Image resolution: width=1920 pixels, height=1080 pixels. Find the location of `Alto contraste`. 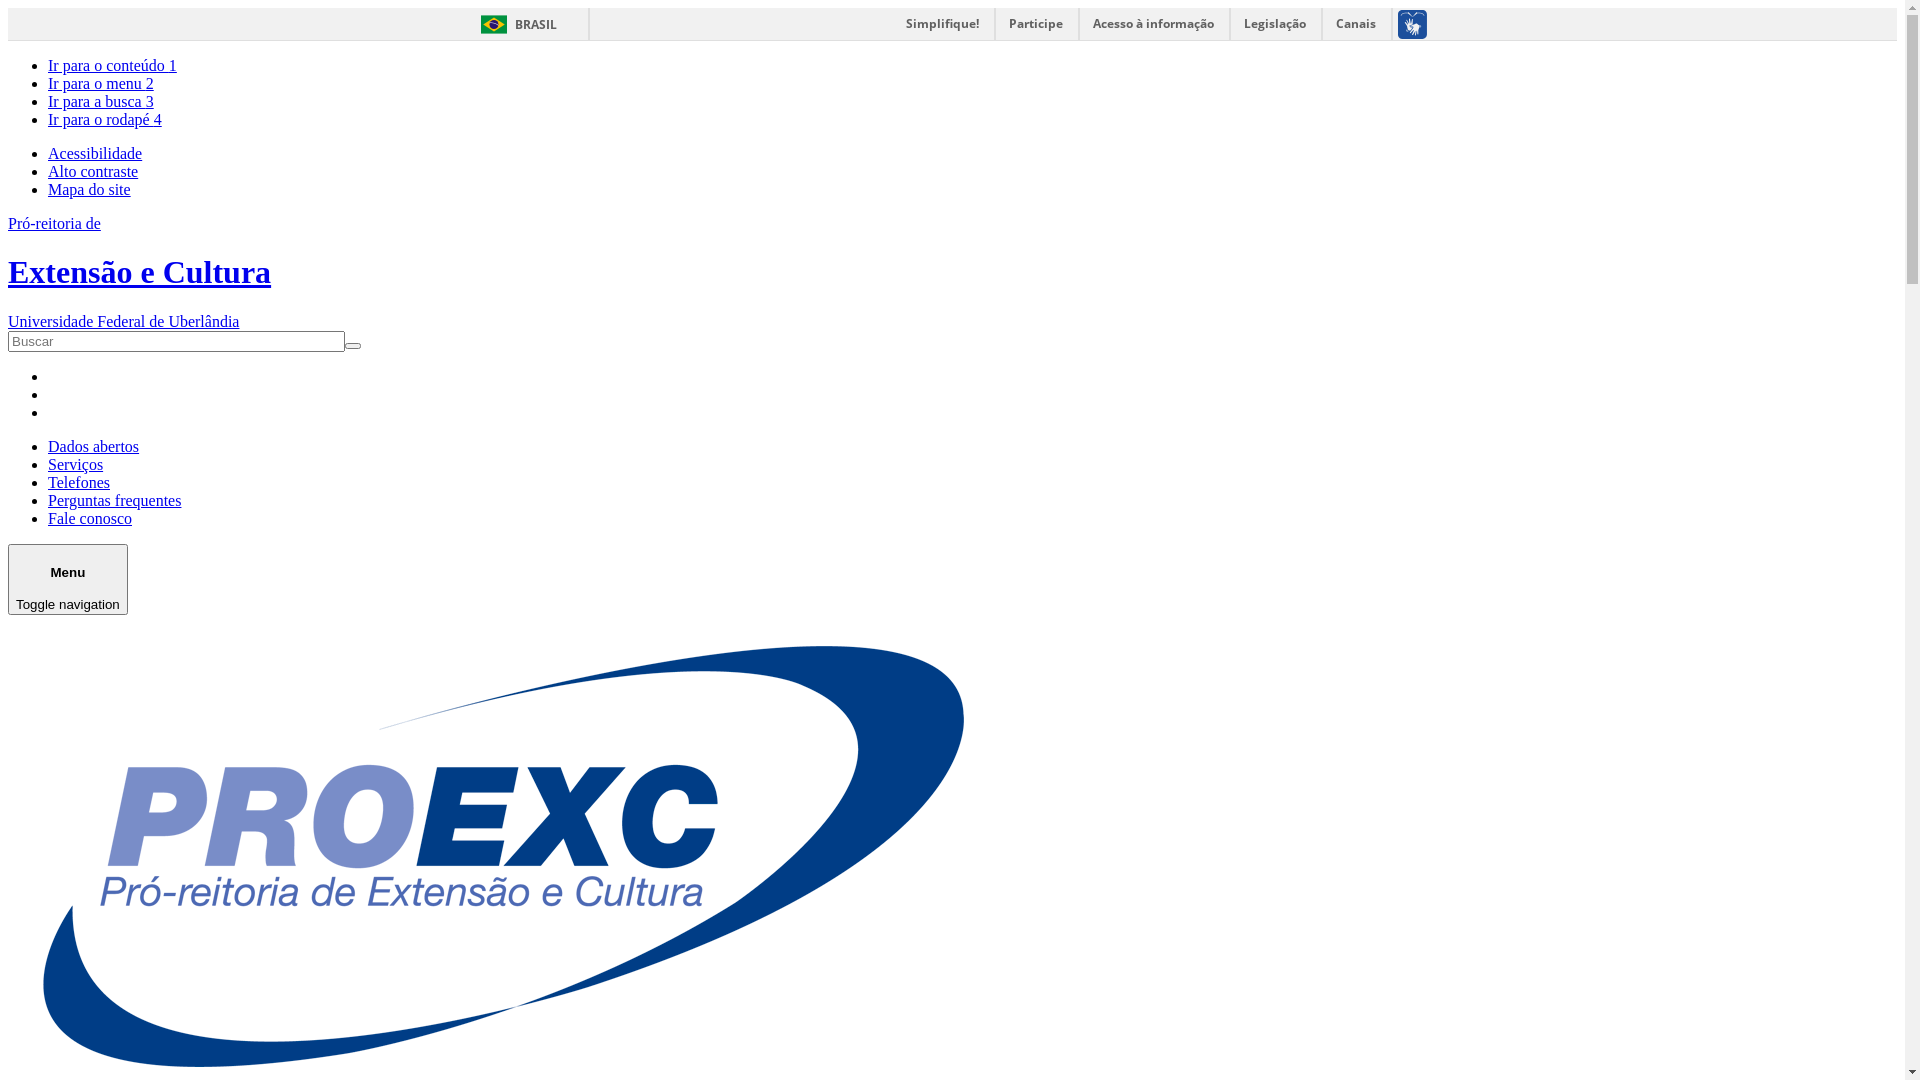

Alto contraste is located at coordinates (93, 172).